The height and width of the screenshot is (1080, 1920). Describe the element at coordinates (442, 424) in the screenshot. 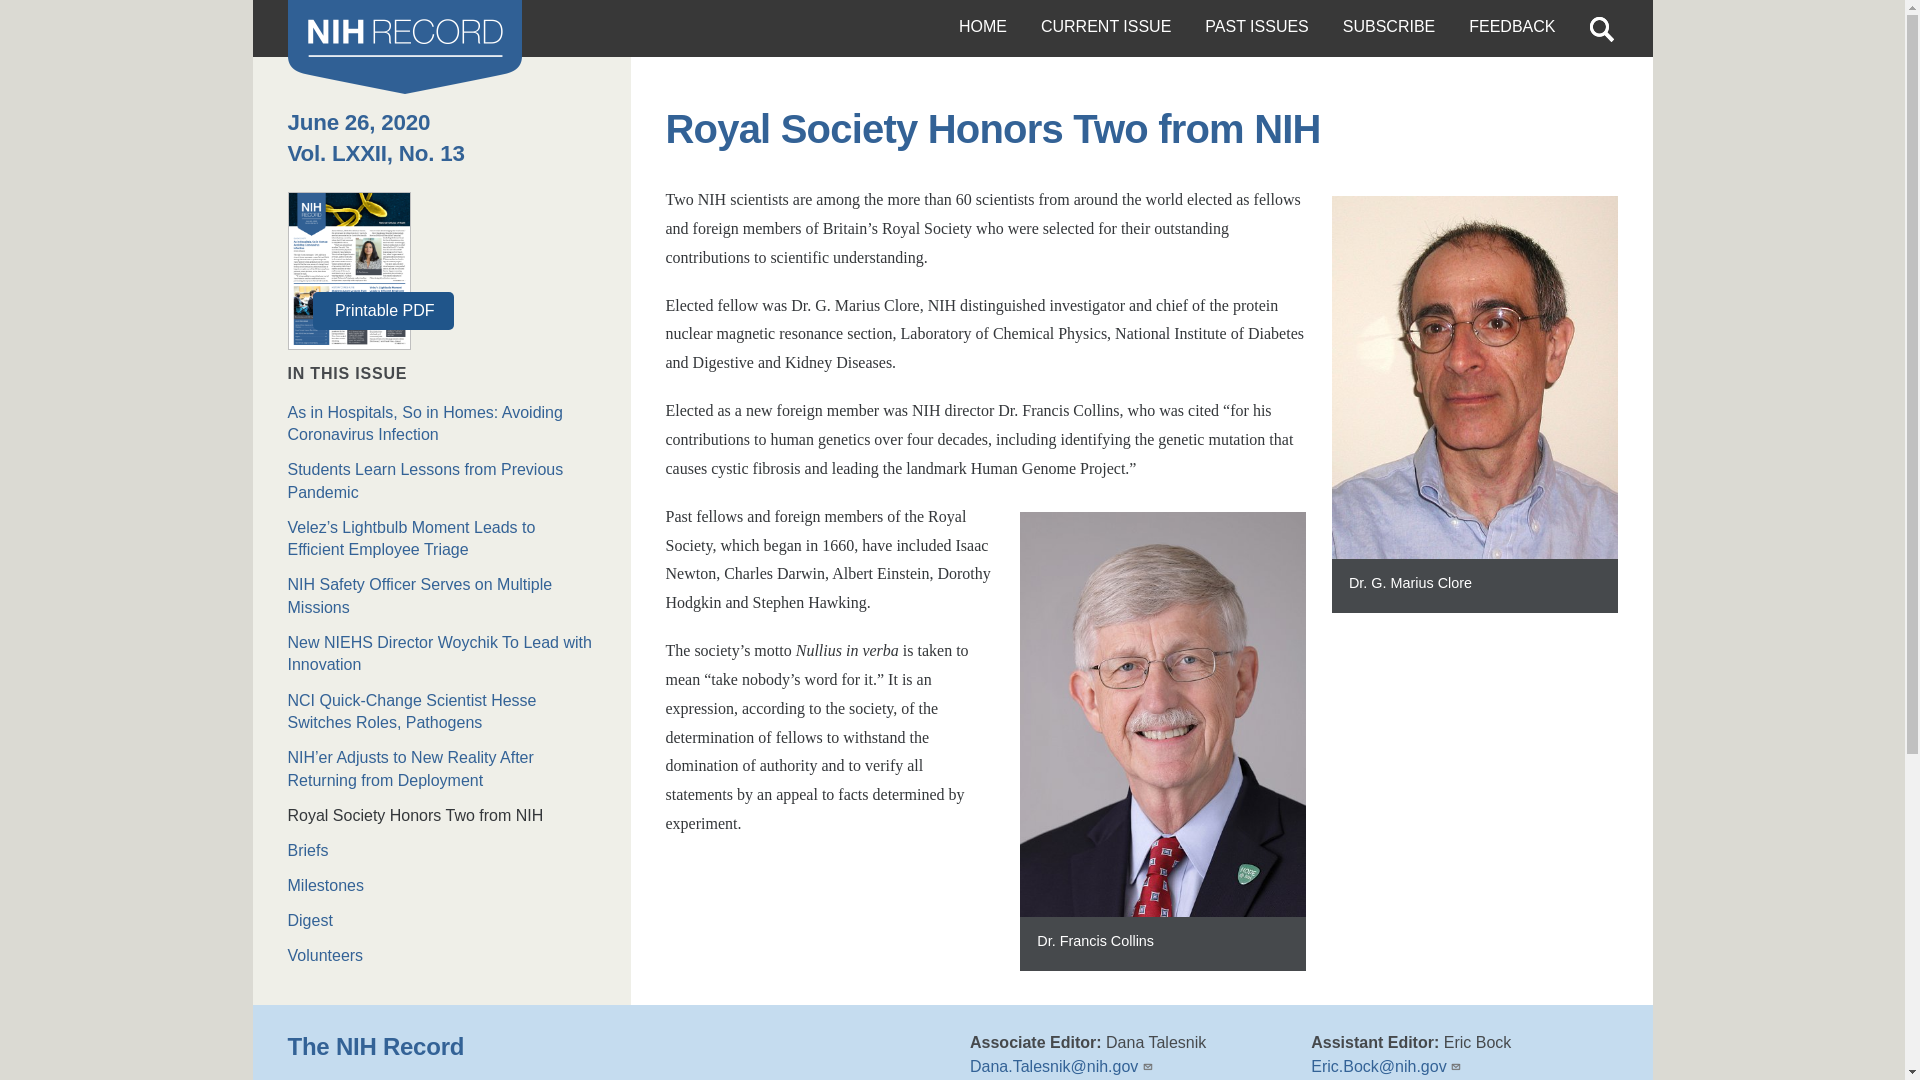

I see `As in Hospitals, So in Homes: Avoiding Coronavirus Infection` at that location.